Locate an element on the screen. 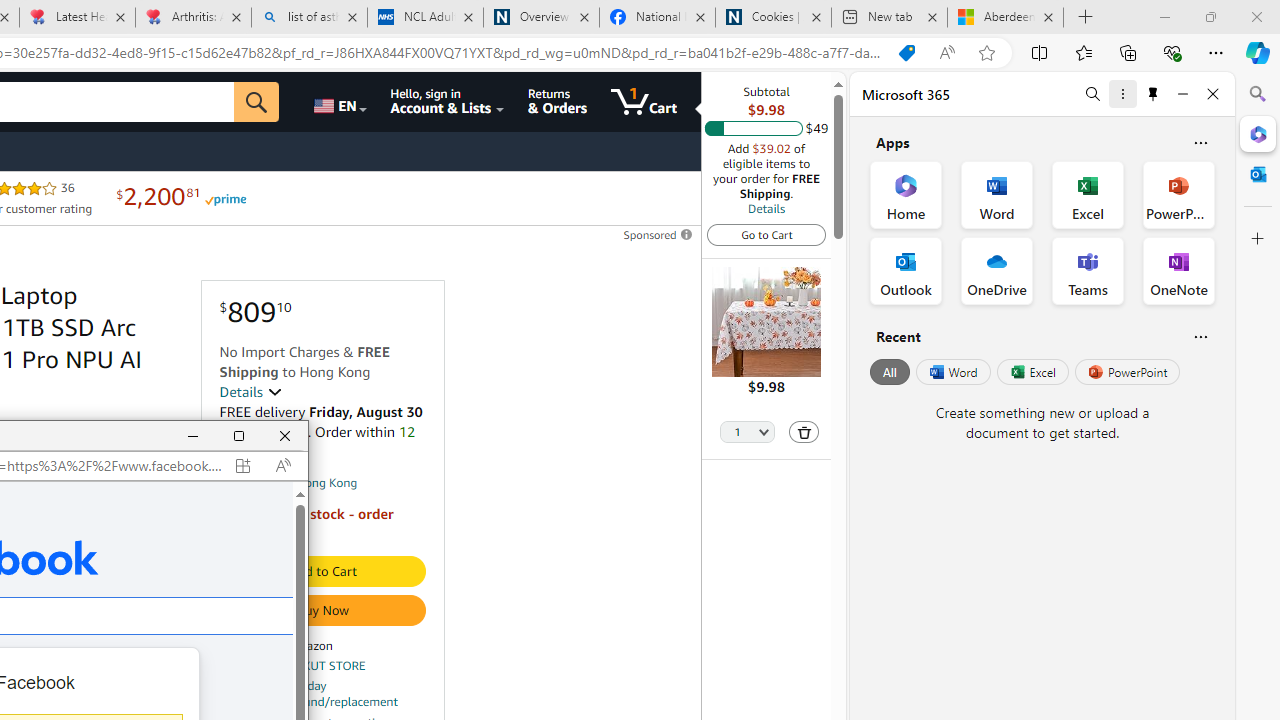 The width and height of the screenshot is (1280, 720). Returns & Orders is located at coordinates (557, 102).